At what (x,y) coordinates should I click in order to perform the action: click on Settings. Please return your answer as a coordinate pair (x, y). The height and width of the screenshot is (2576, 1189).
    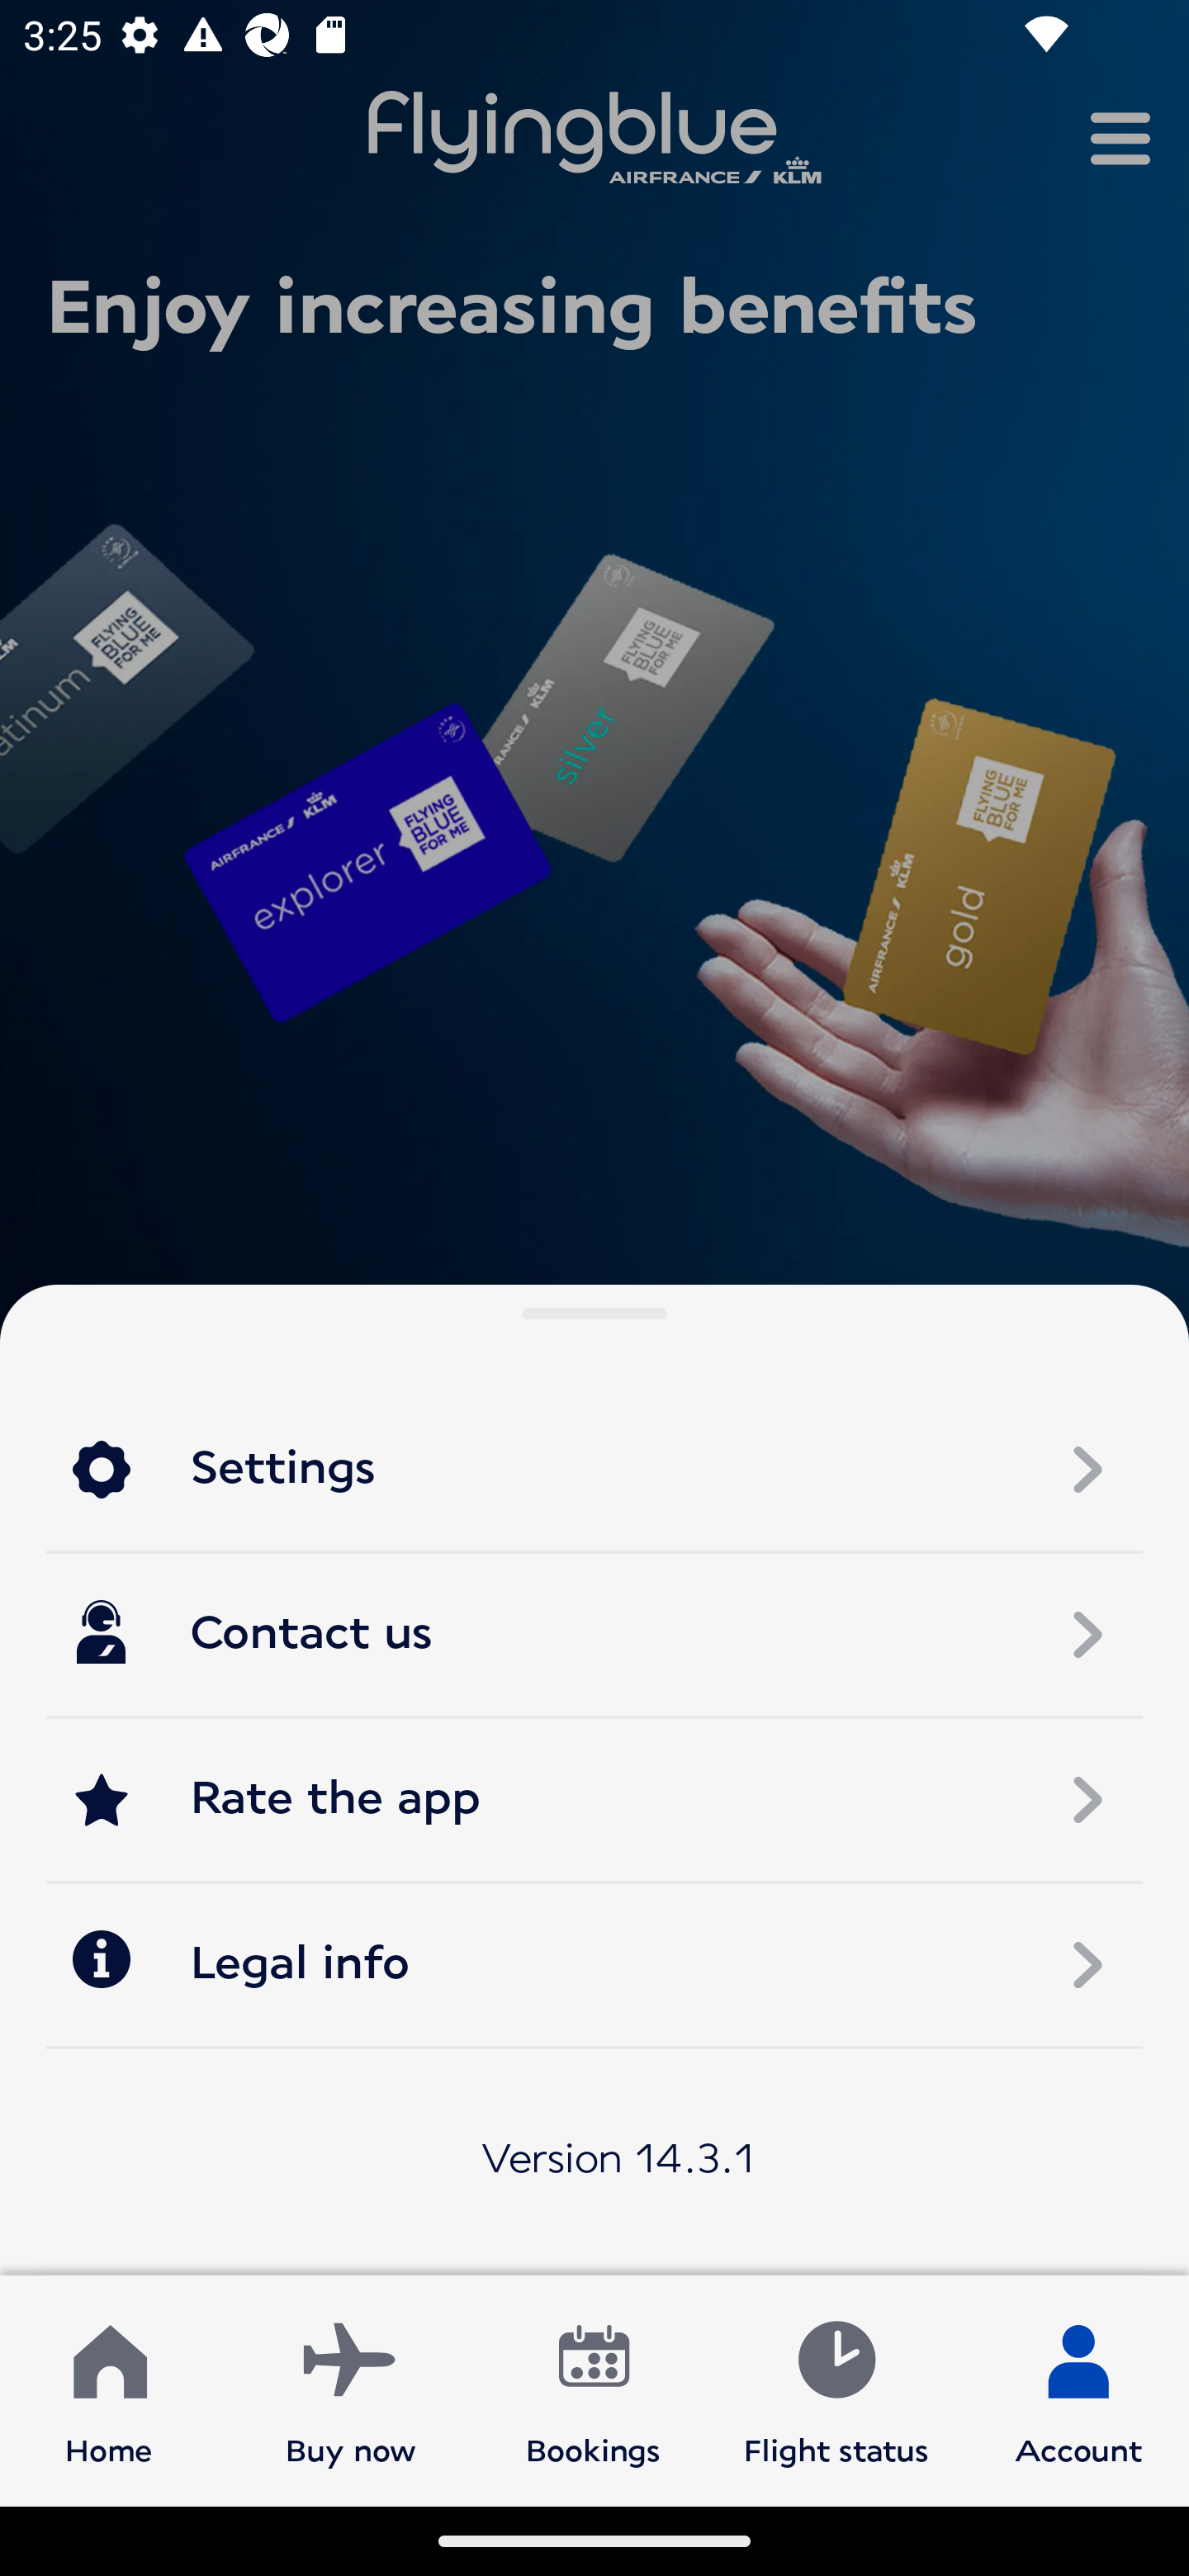
    Looking at the image, I should click on (594, 1470).